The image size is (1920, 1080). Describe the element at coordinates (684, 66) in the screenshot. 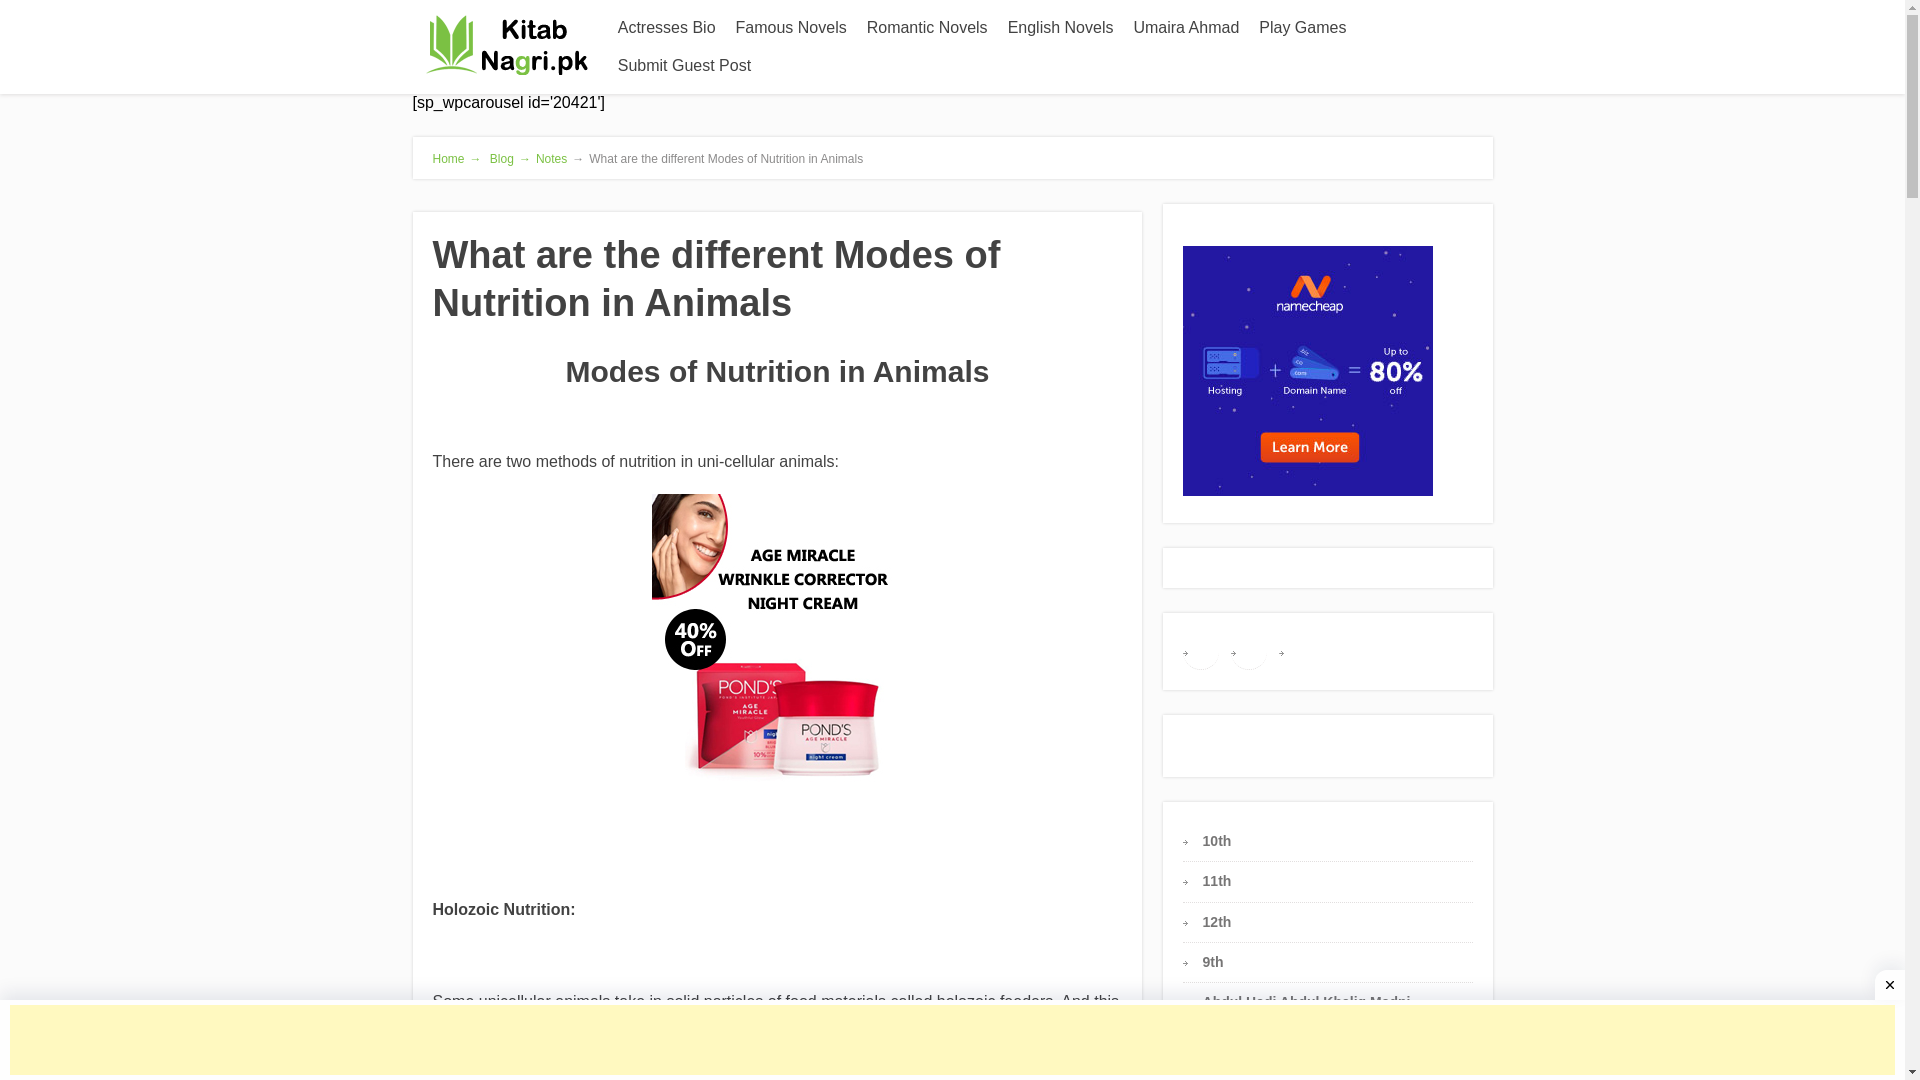

I see `Submit Guest Post` at that location.